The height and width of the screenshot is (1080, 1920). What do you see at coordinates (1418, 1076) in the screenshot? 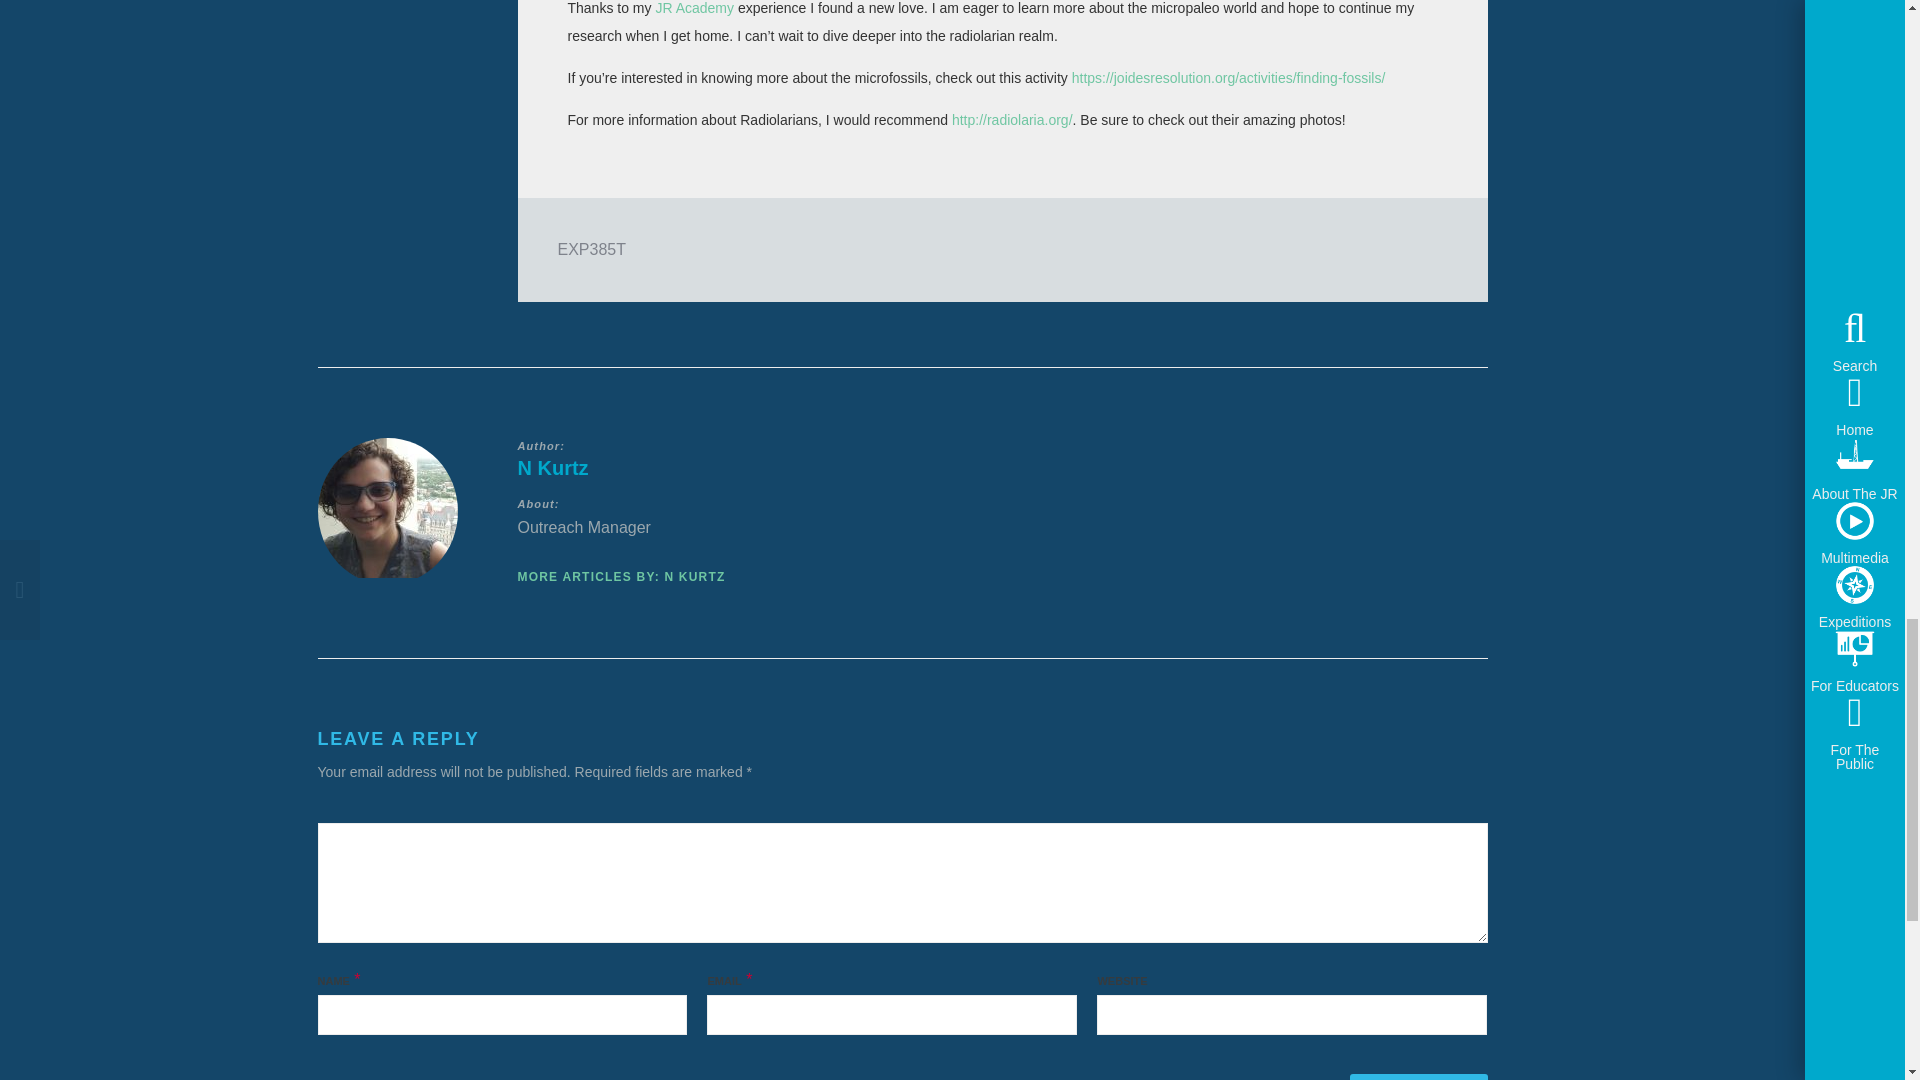
I see `Post Comment` at bounding box center [1418, 1076].